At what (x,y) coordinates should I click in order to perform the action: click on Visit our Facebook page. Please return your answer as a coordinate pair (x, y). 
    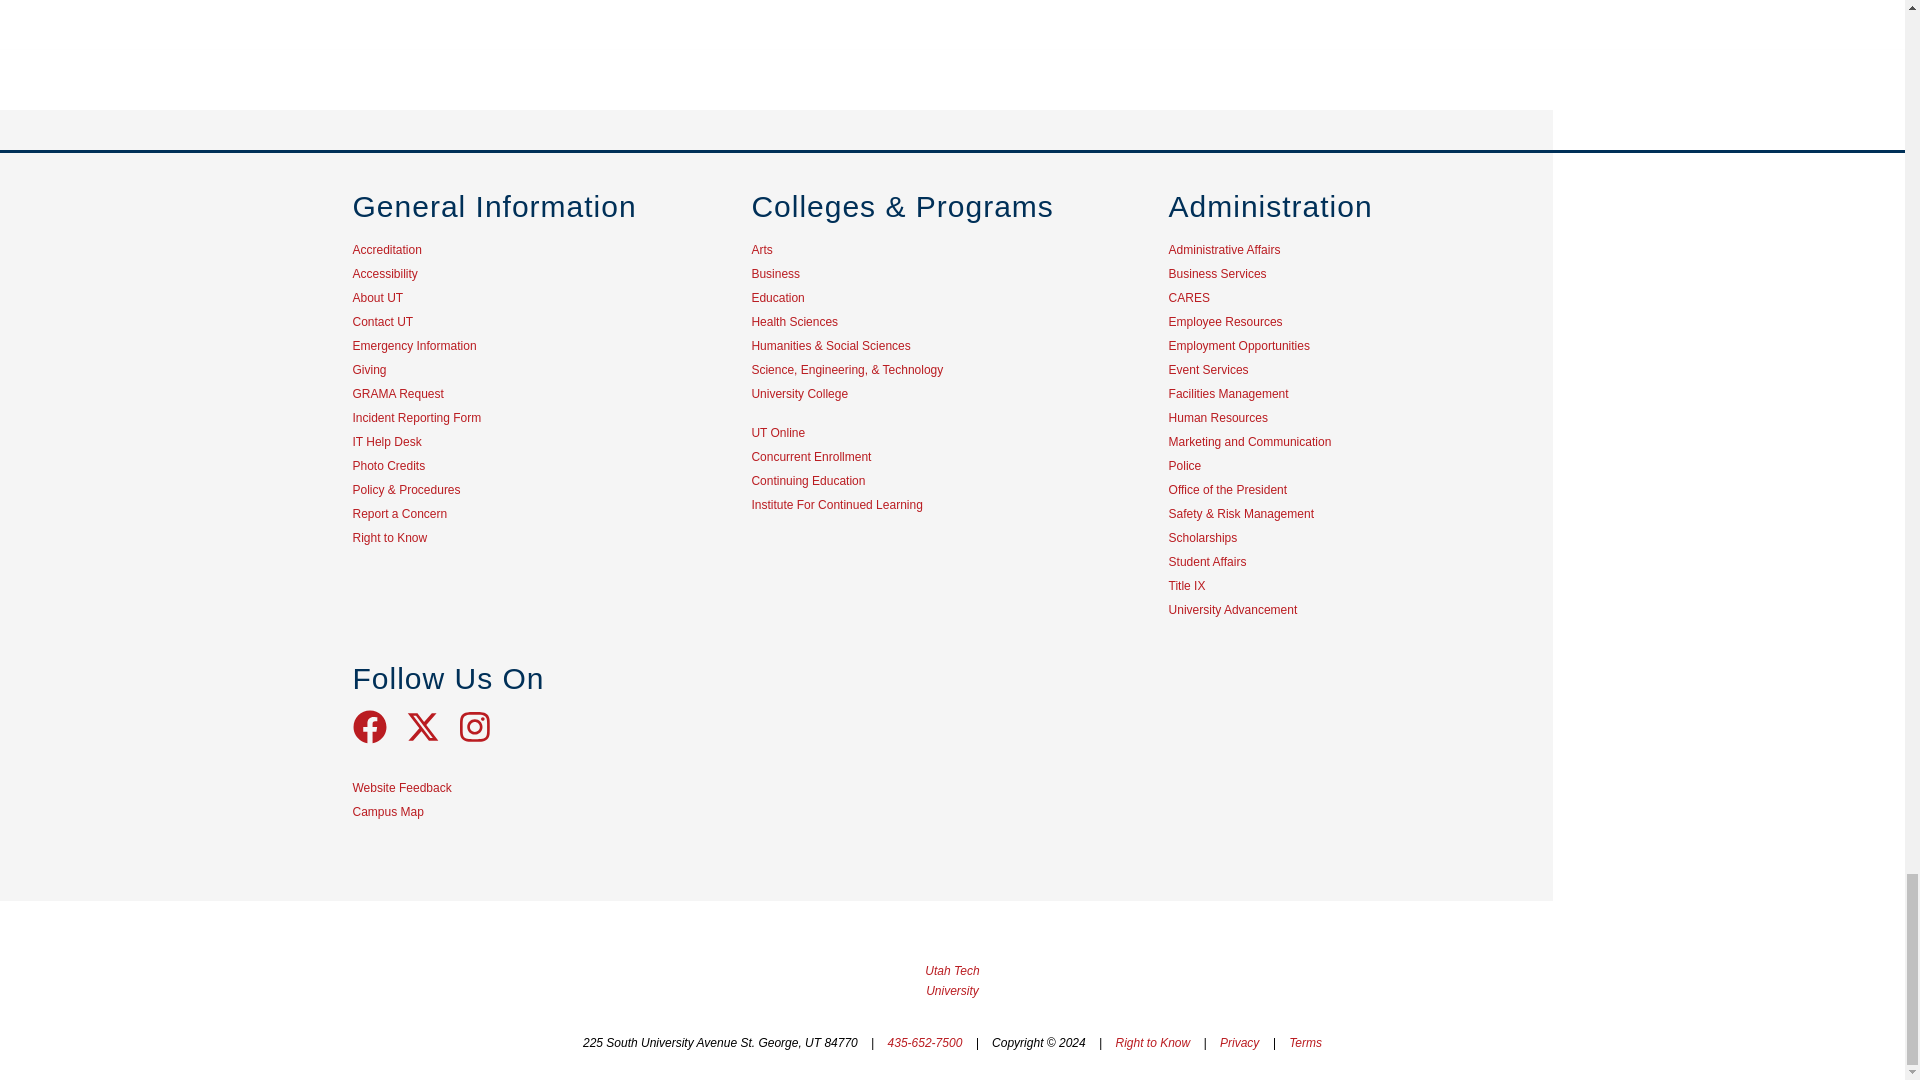
    Looking at the image, I should click on (378, 738).